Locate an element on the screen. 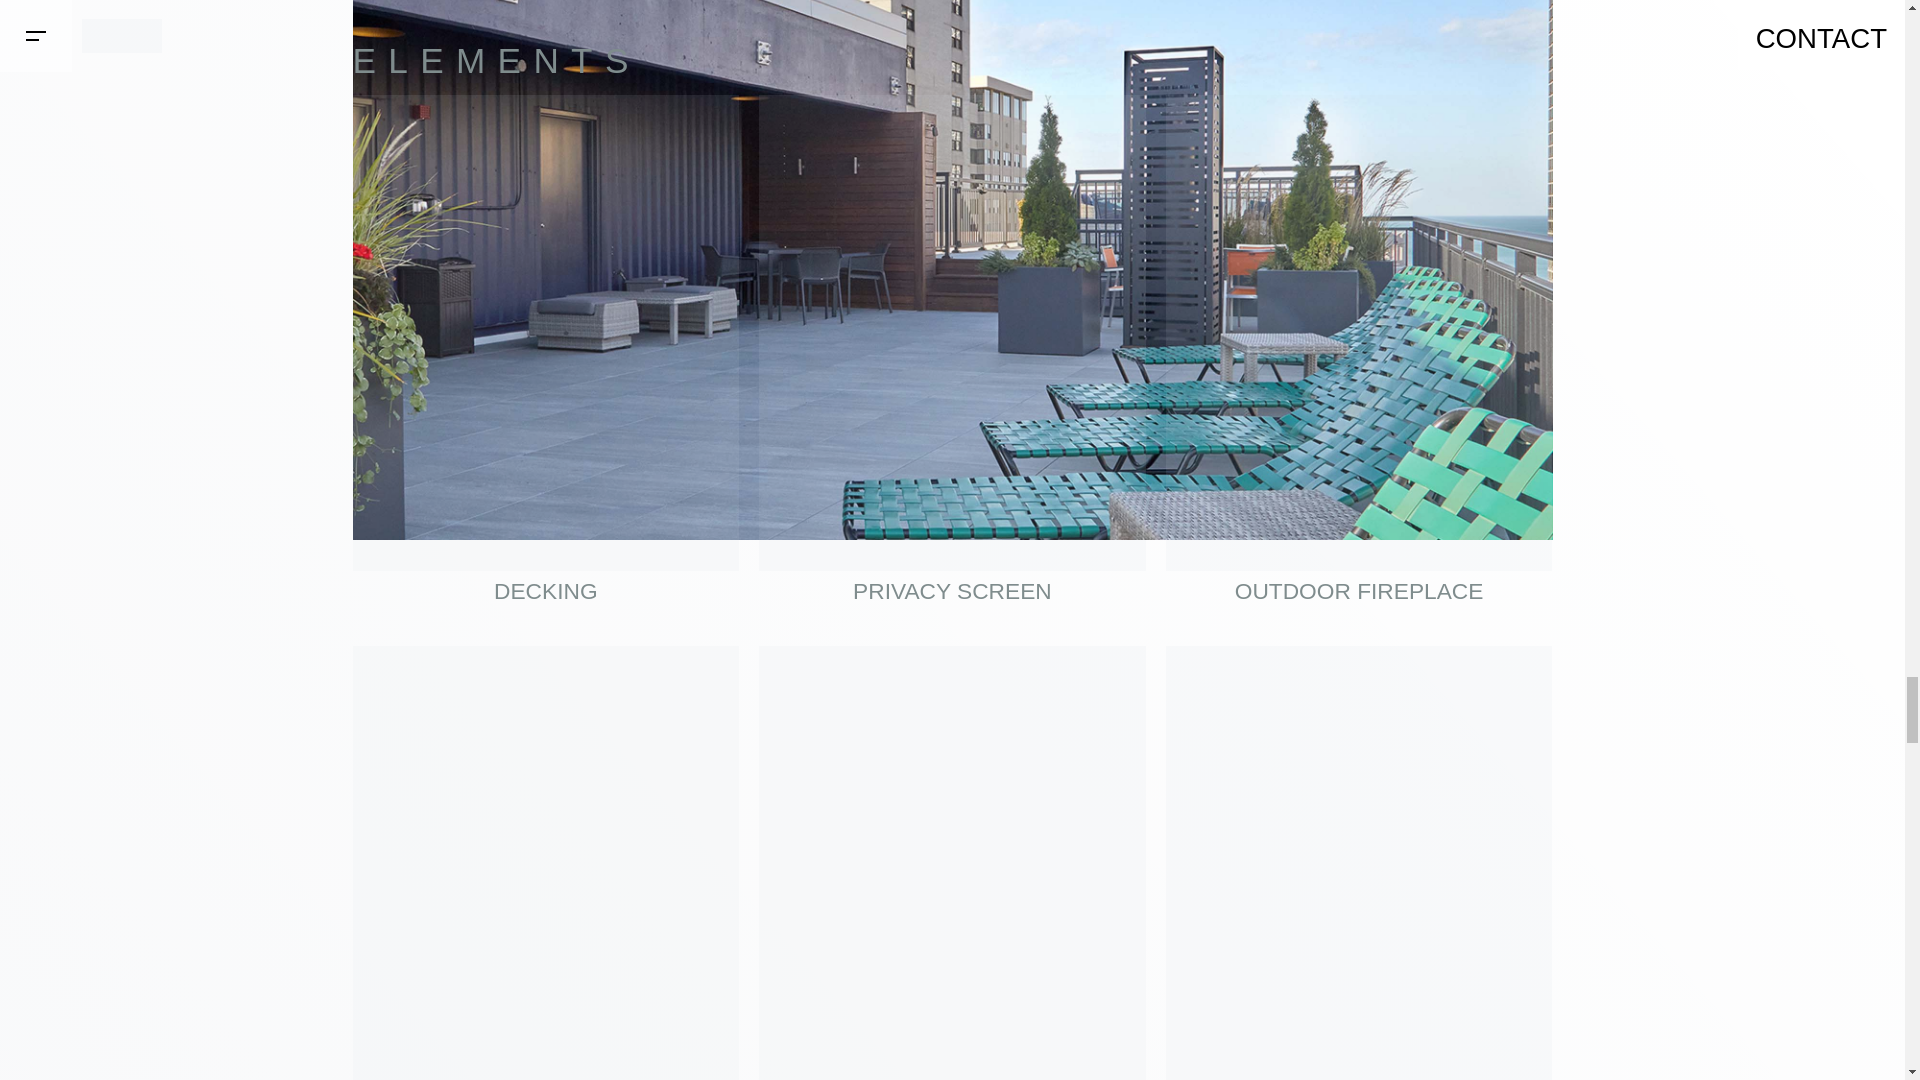  OUTDOOR PLANTER is located at coordinates (545, 862).